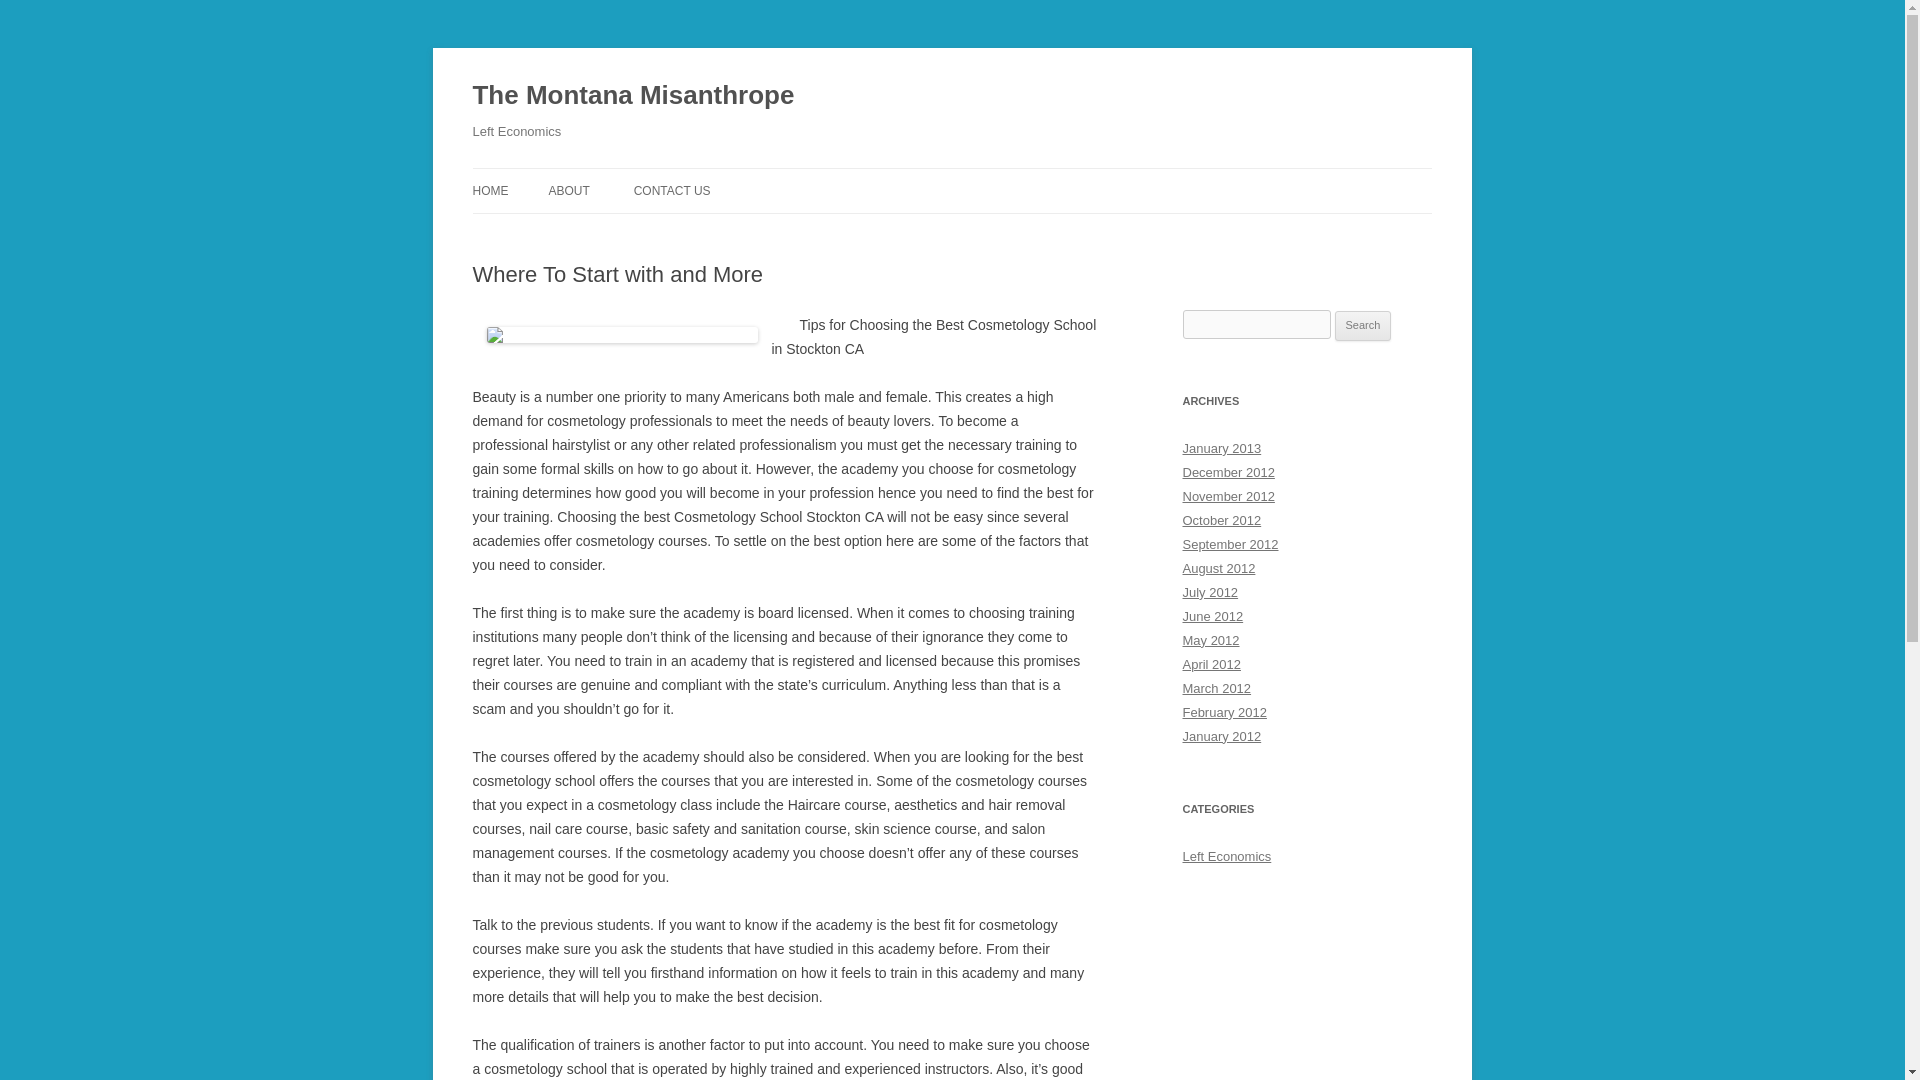 This screenshot has height=1080, width=1920. I want to click on April 2012, so click(1211, 664).